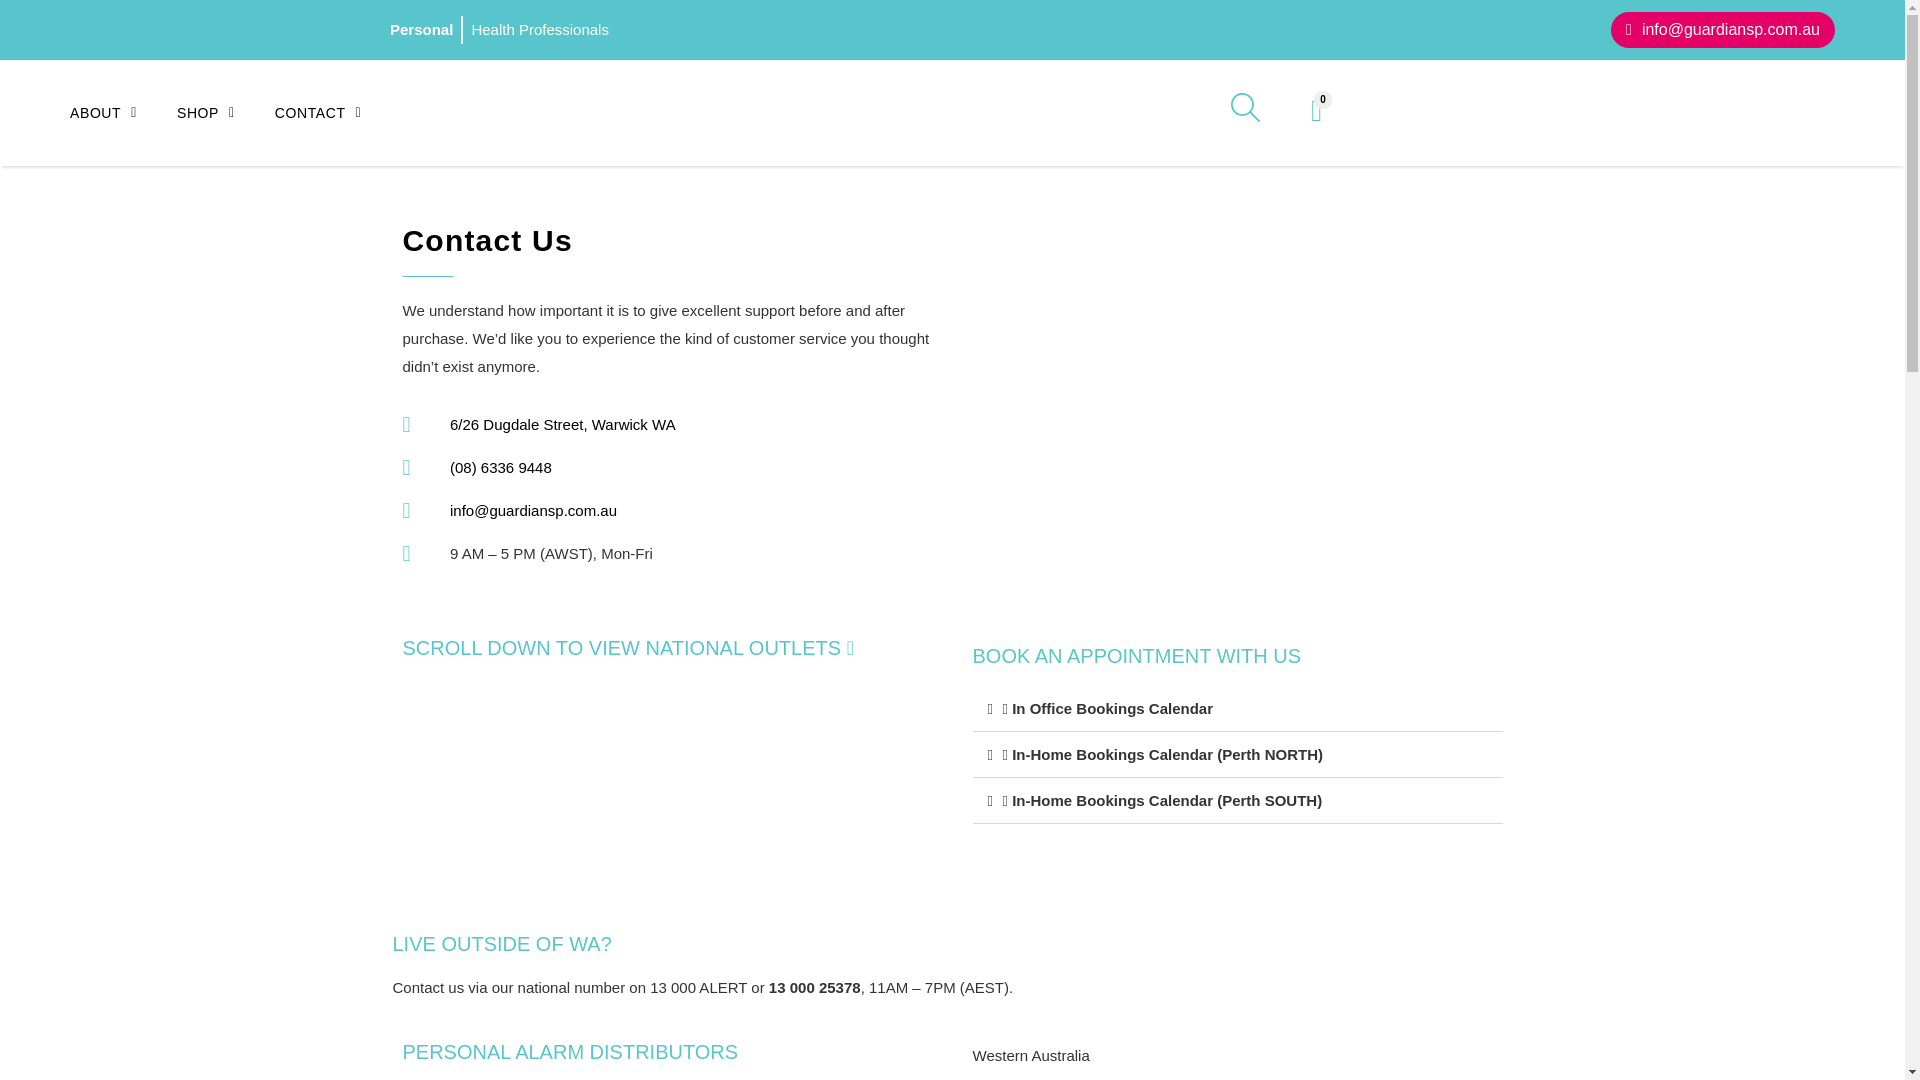 The width and height of the screenshot is (1920, 1080). What do you see at coordinates (422, 30) in the screenshot?
I see `Personal` at bounding box center [422, 30].